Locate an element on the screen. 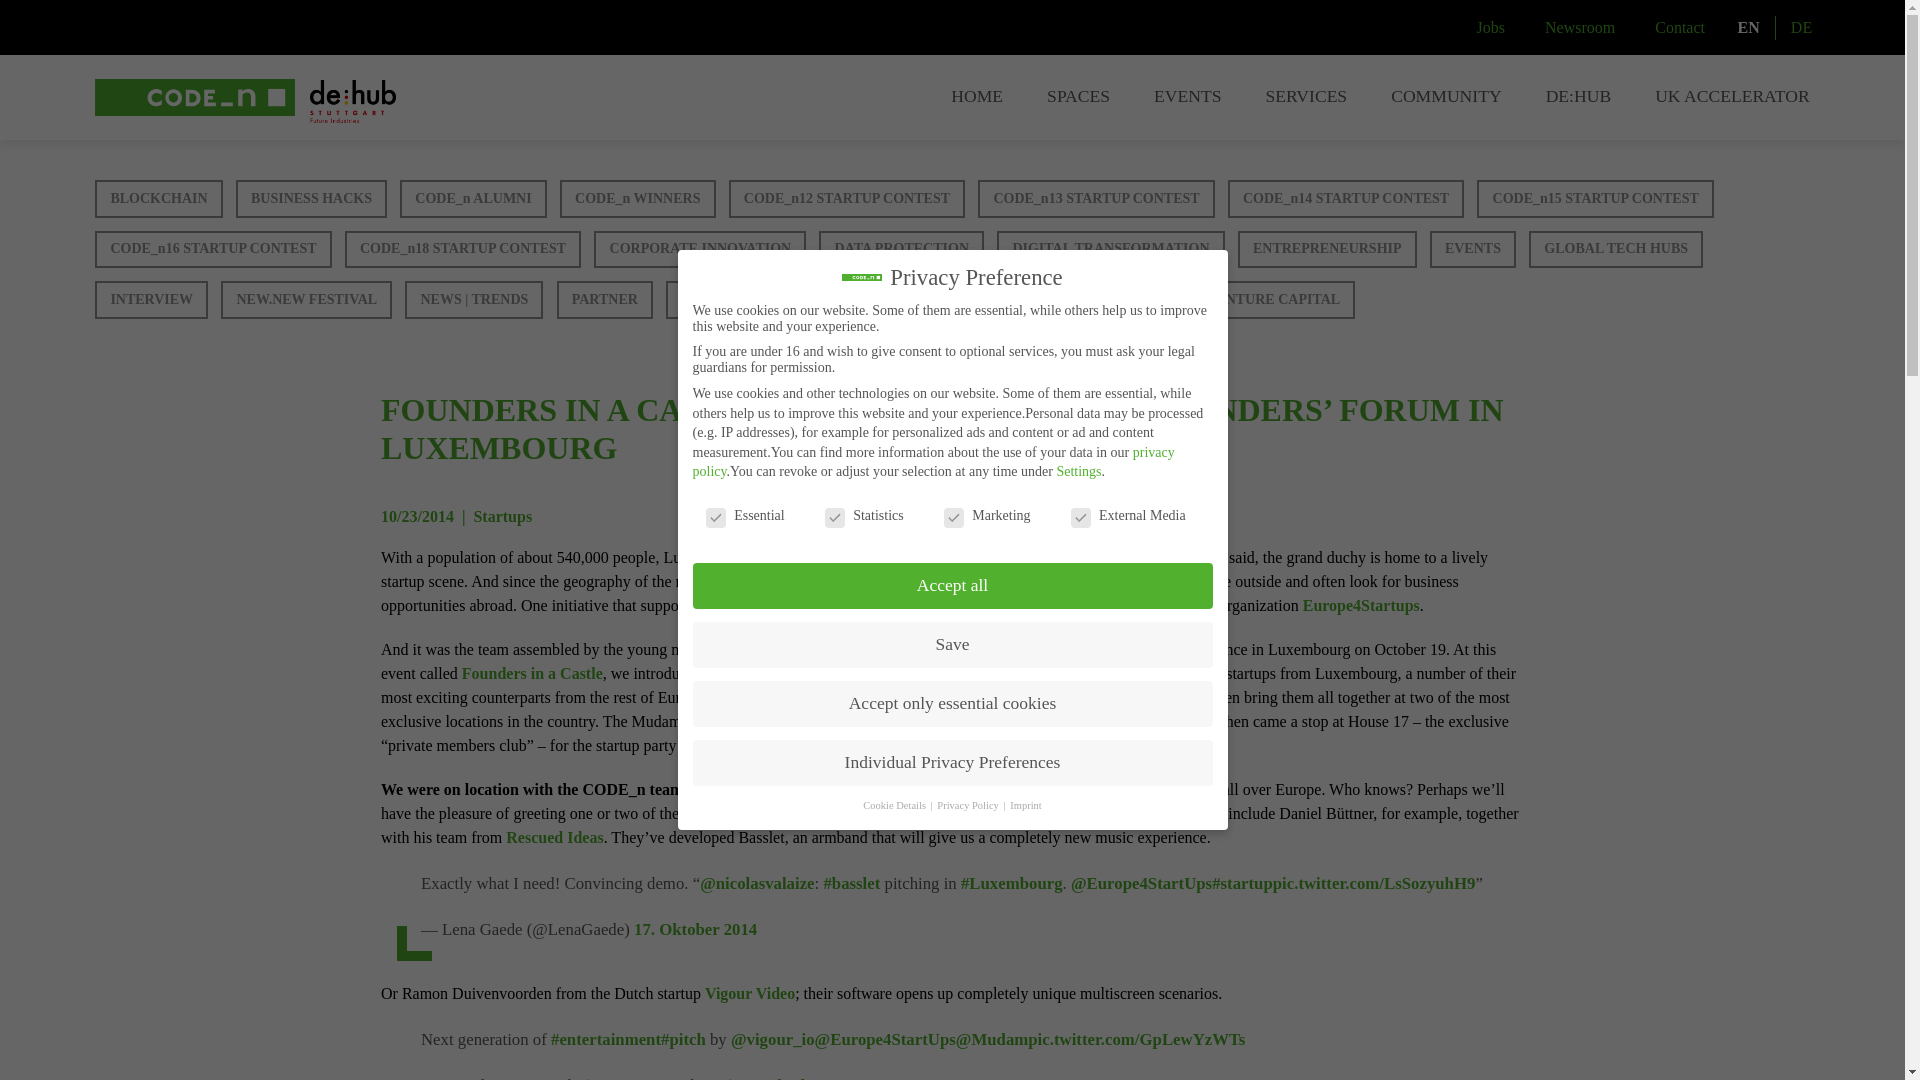 The height and width of the screenshot is (1080, 1920). GLOBAL TECH HUBS is located at coordinates (1616, 250).